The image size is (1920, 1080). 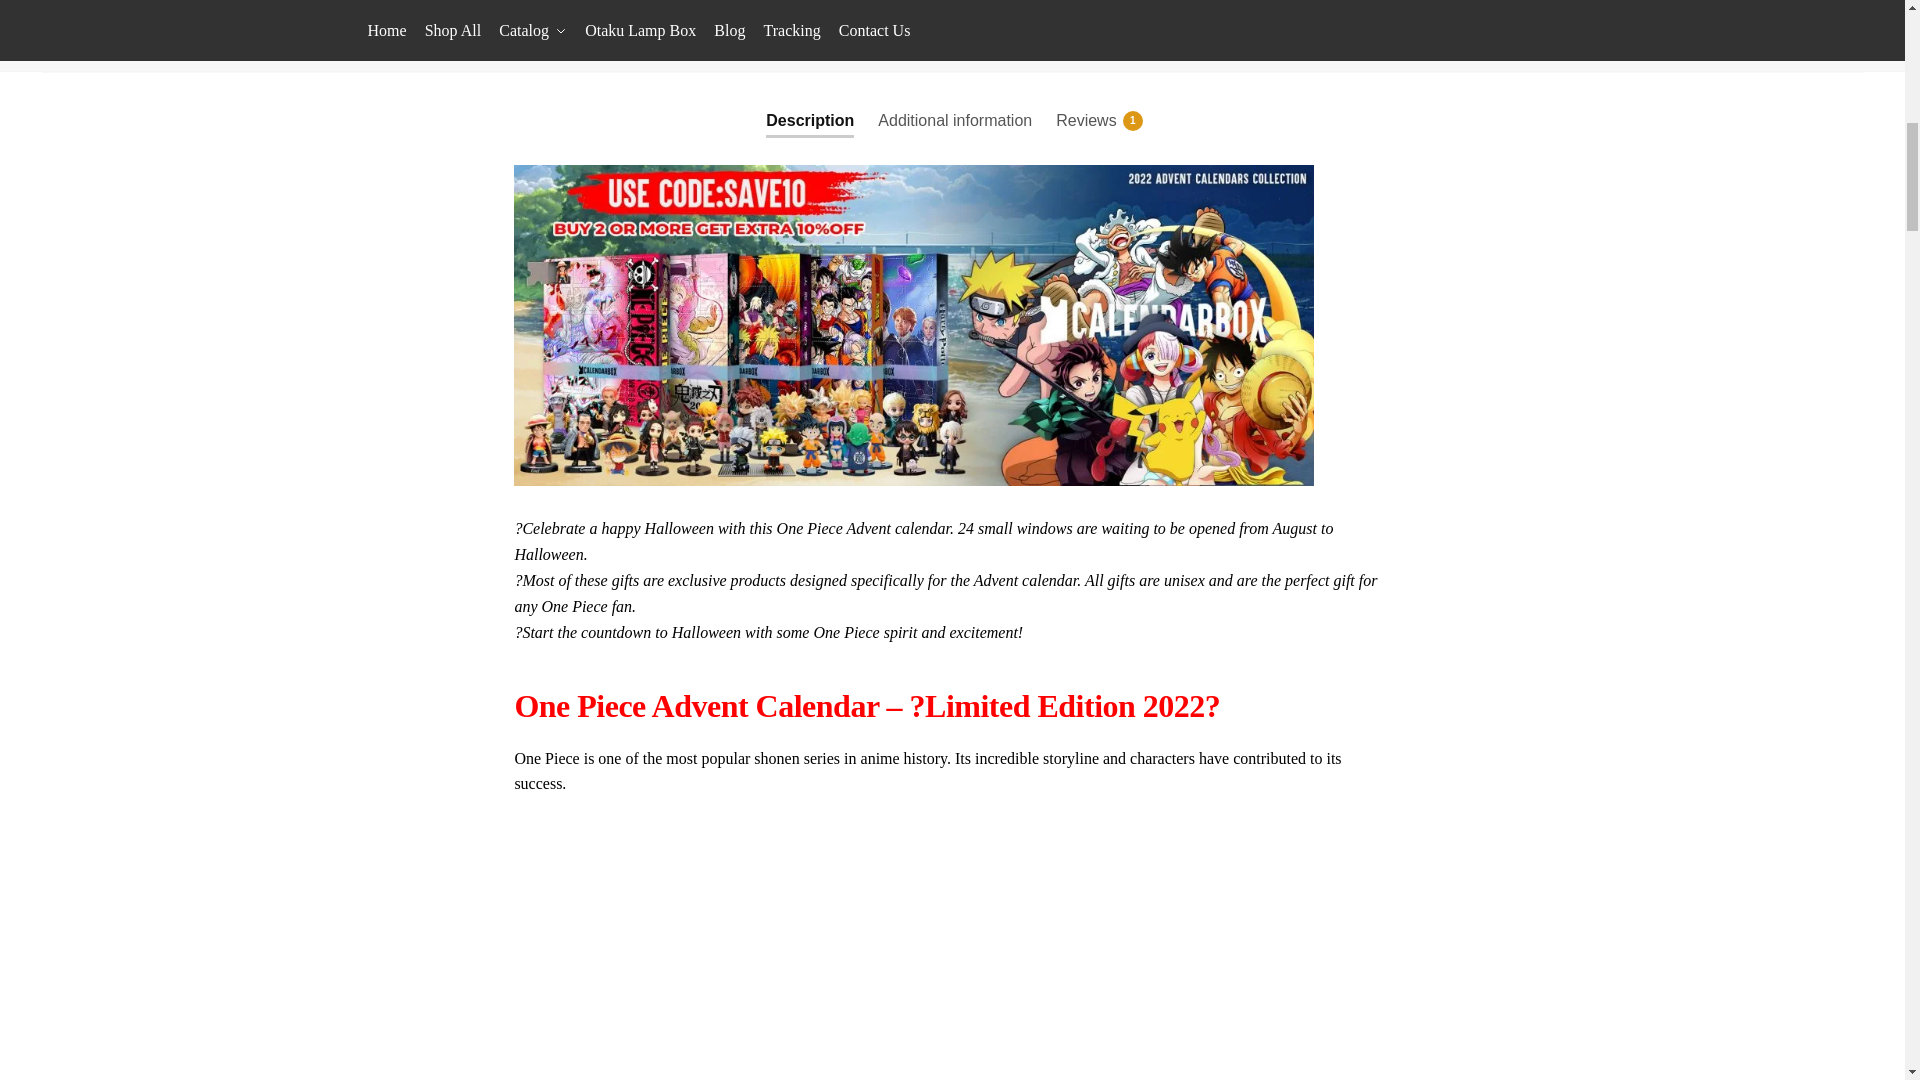 What do you see at coordinates (652, 20) in the screenshot?
I see `One Piece Advent Calendar - Adventure 2022-N1` at bounding box center [652, 20].